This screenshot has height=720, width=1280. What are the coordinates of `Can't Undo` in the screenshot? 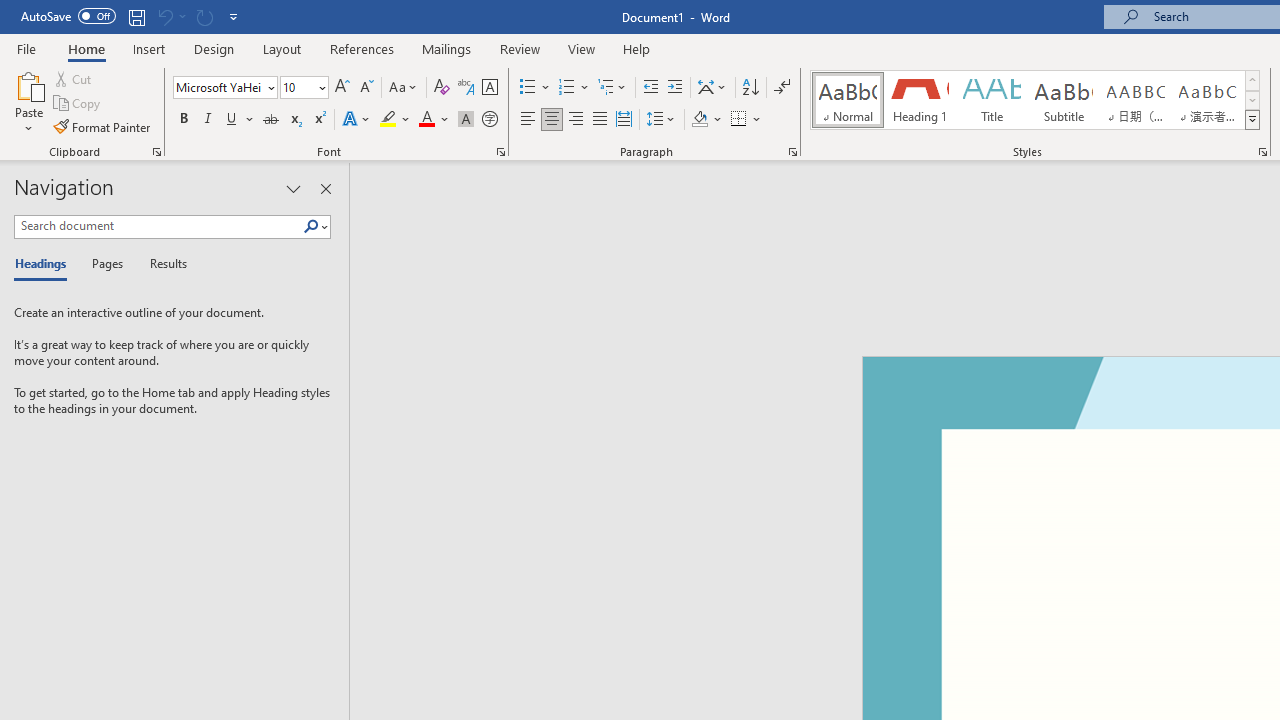 It's located at (164, 16).